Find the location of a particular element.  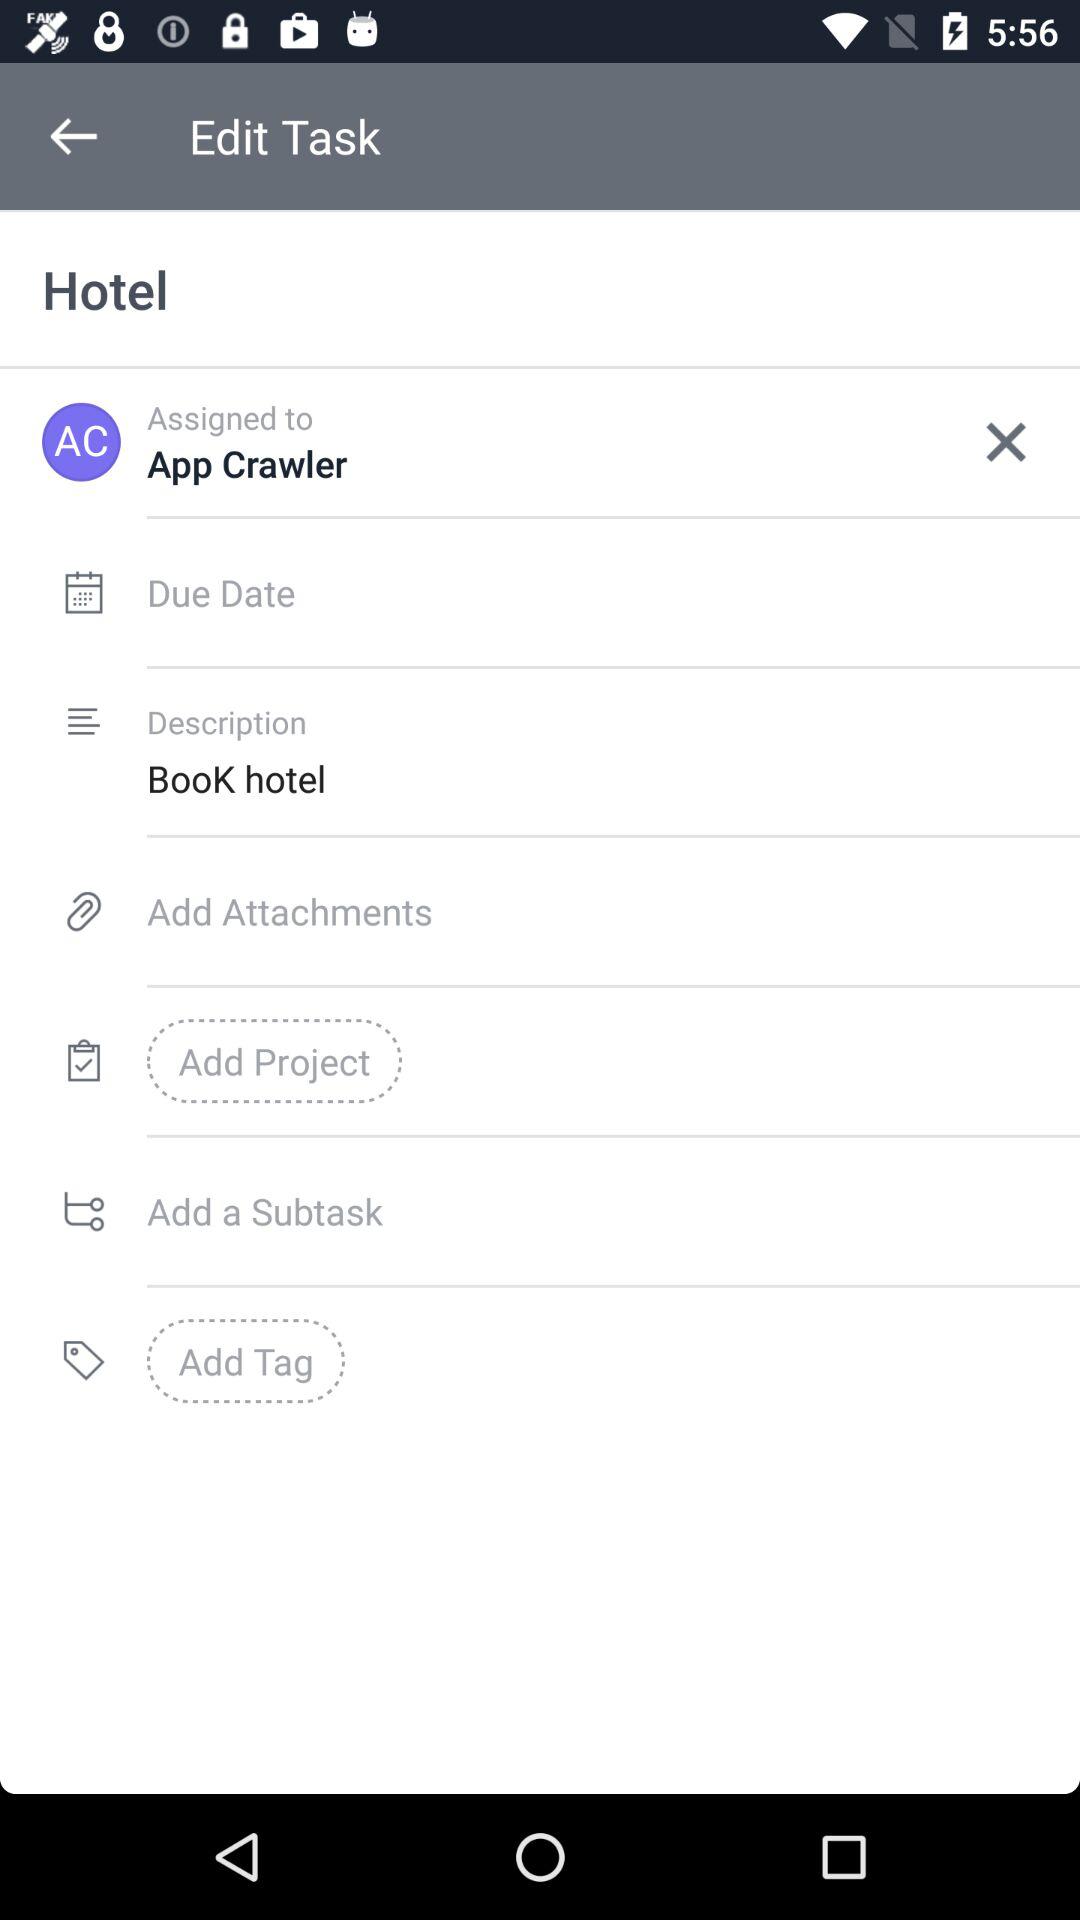

turn on book hotel item is located at coordinates (613, 778).